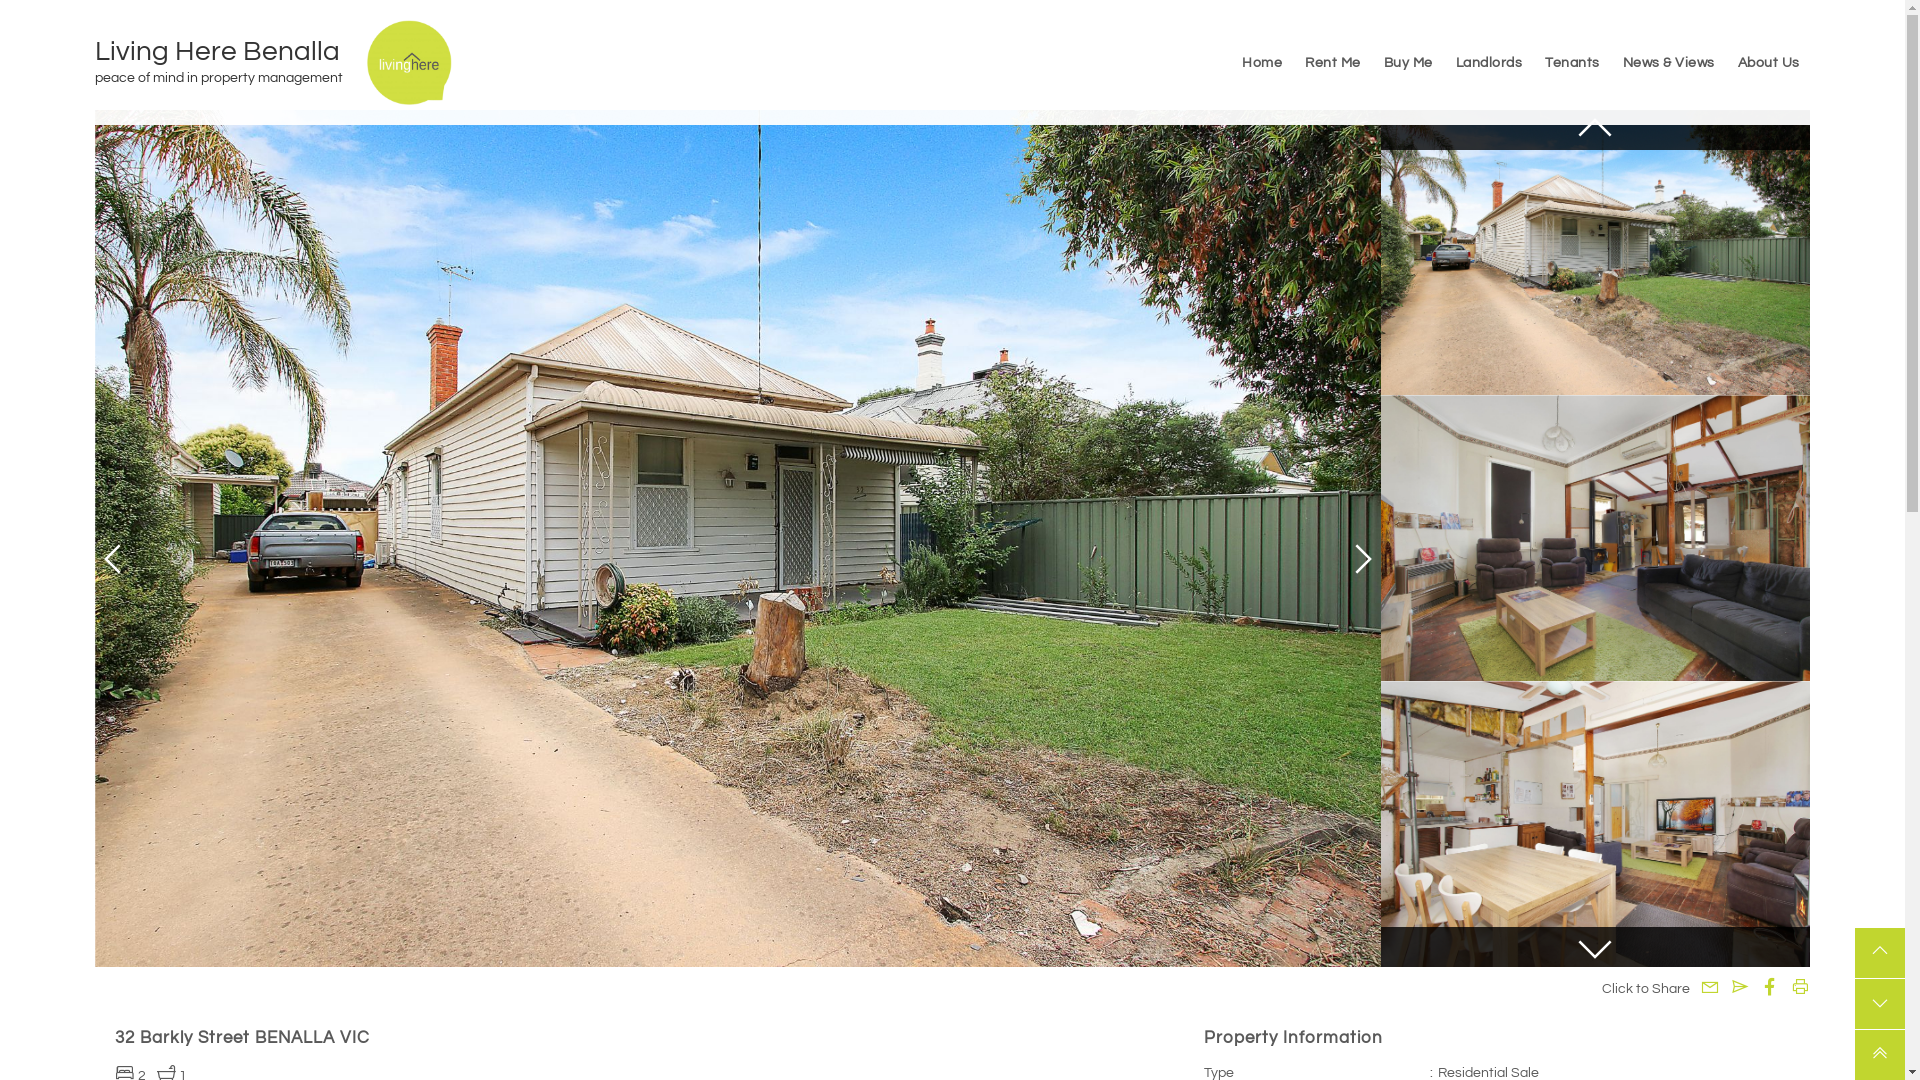 The width and height of the screenshot is (1920, 1080). Describe the element at coordinates (1408, 62) in the screenshot. I see `Buy Me` at that location.